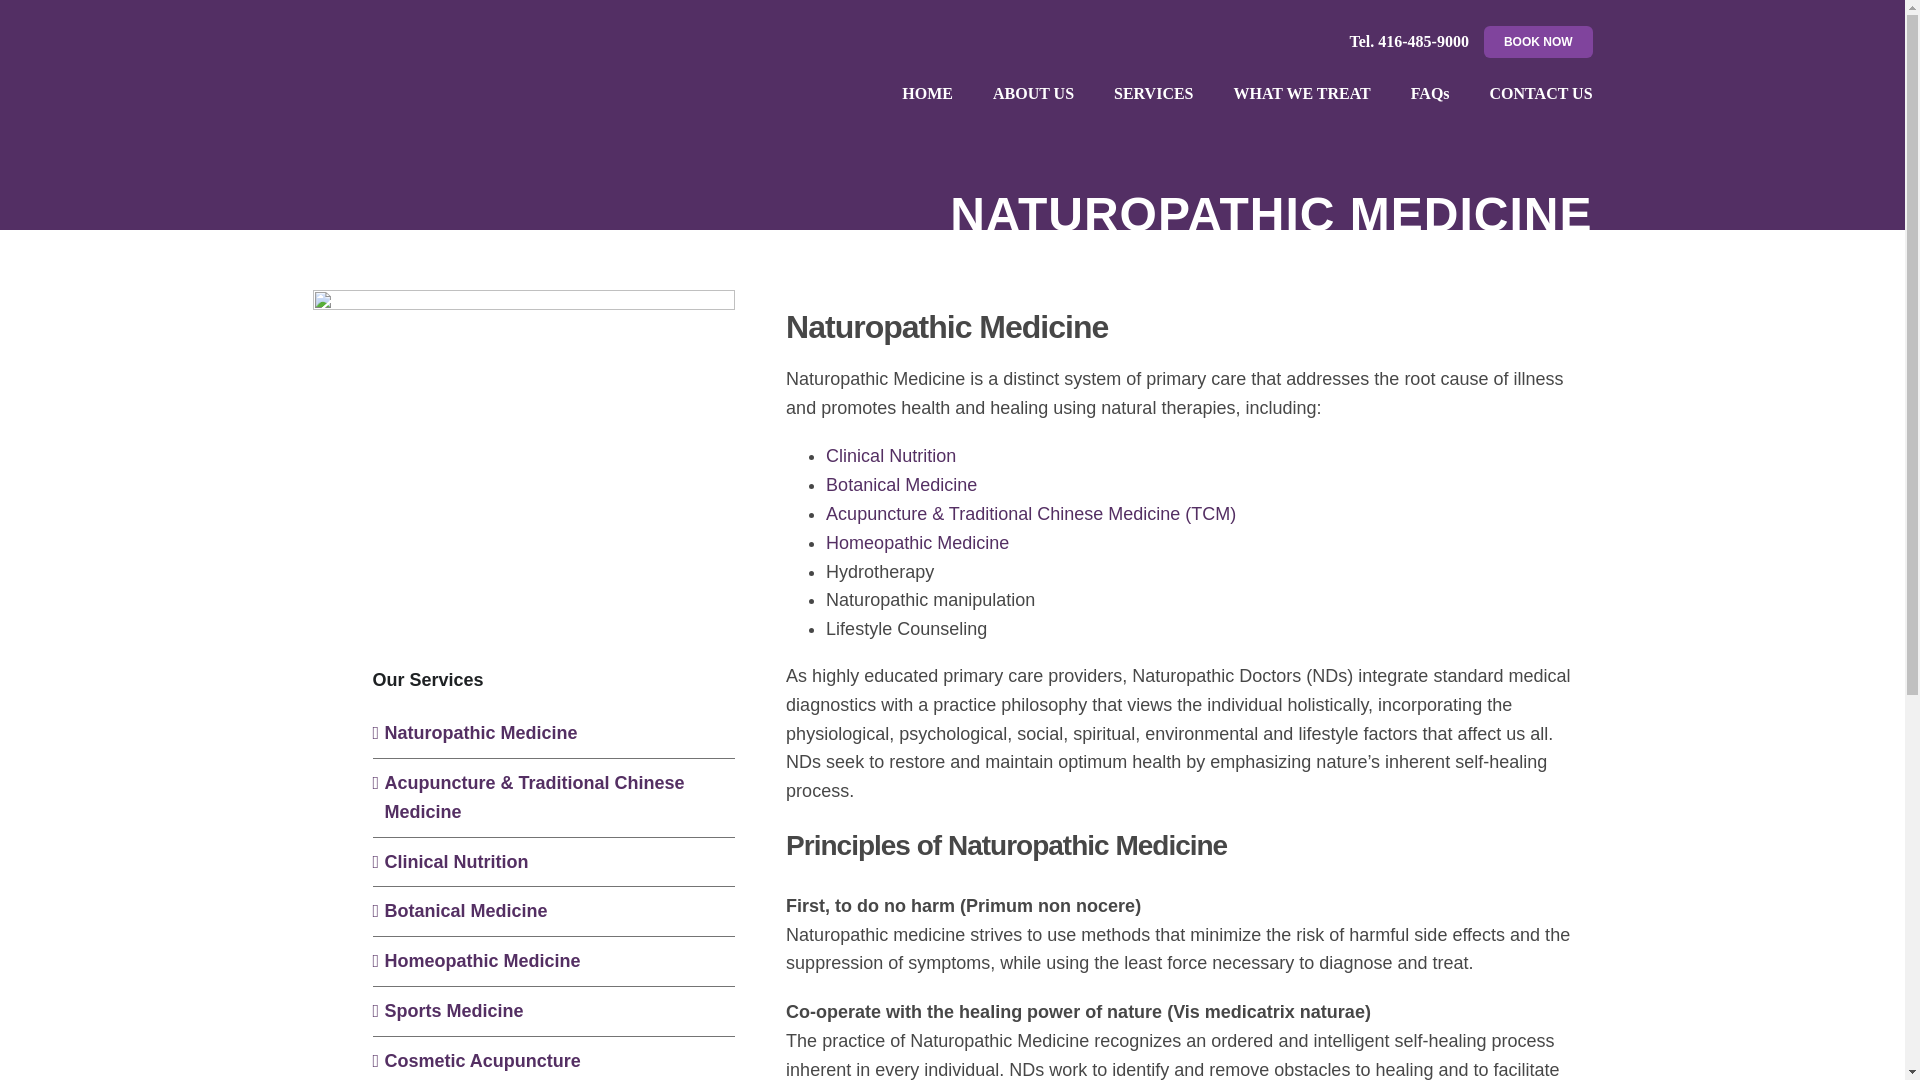  I want to click on Naturopathic Medicine, so click(480, 732).